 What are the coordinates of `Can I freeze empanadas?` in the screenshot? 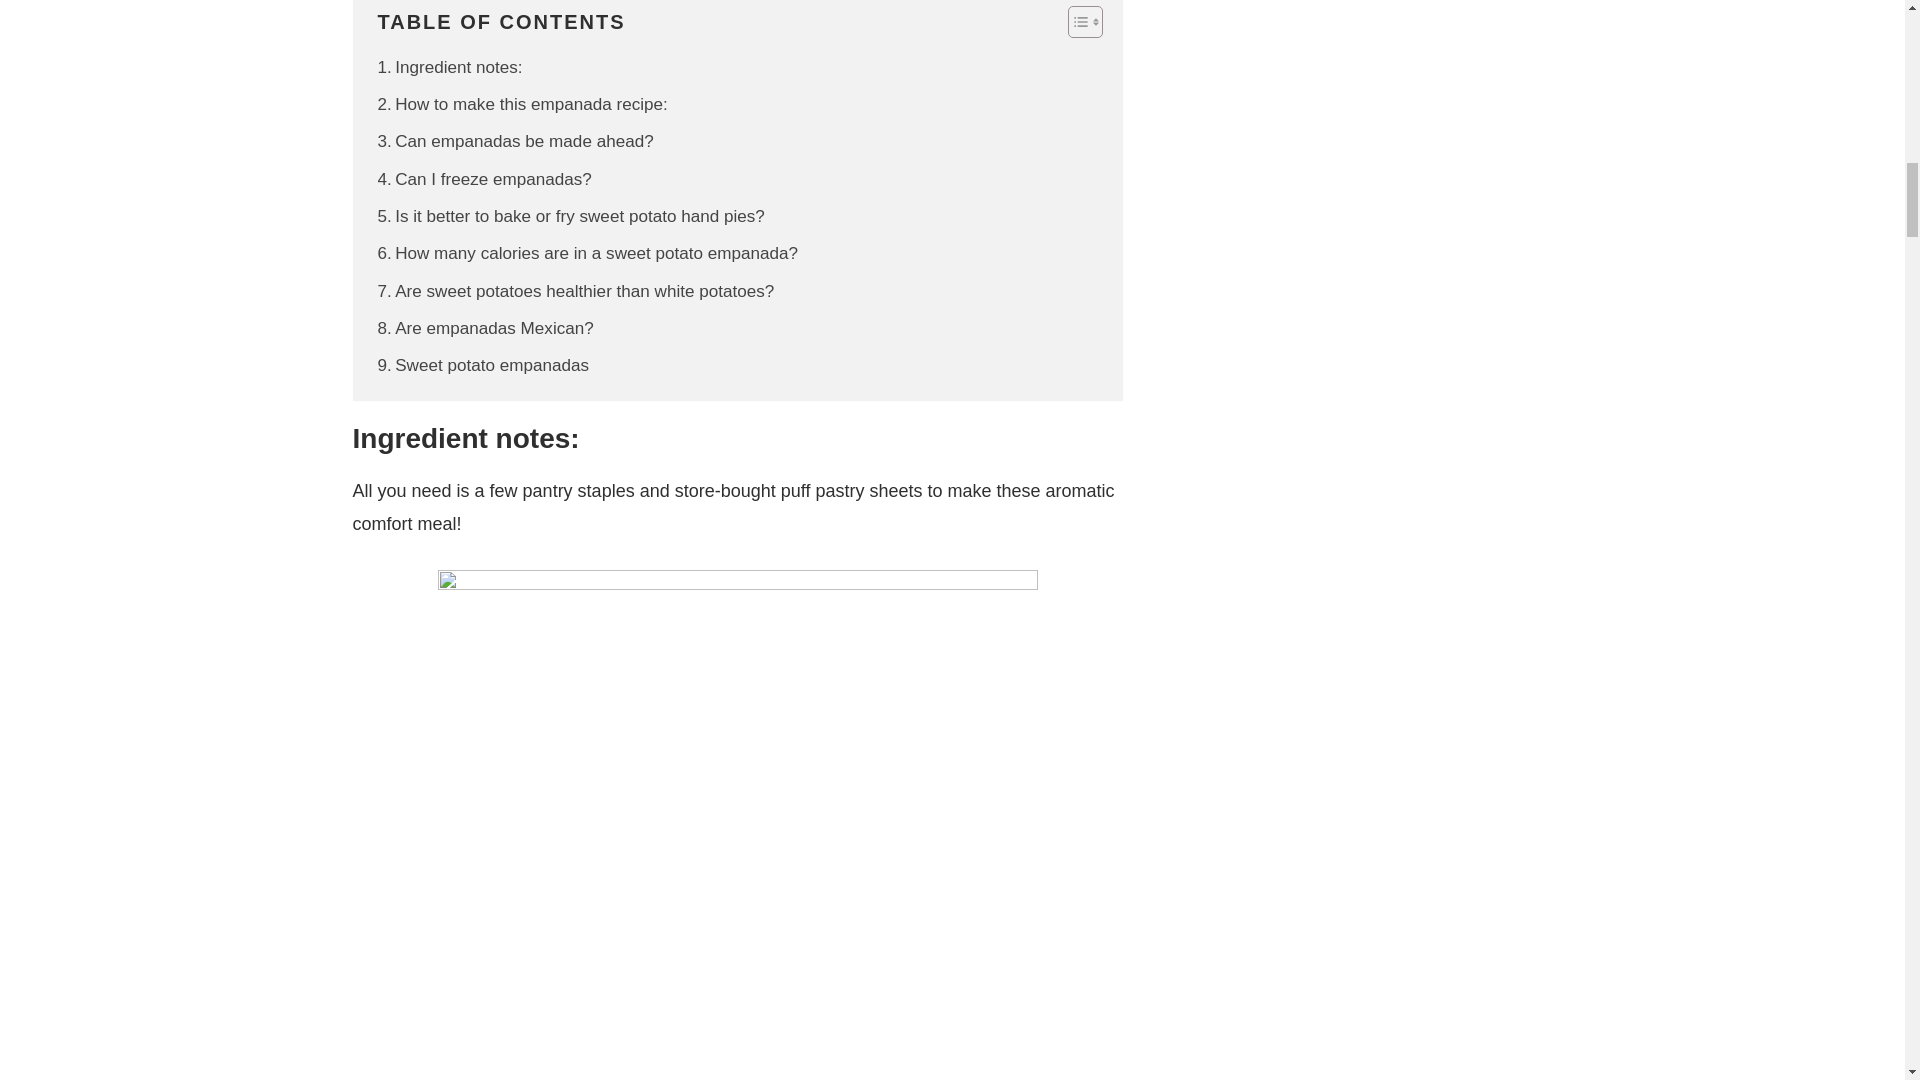 It's located at (484, 180).